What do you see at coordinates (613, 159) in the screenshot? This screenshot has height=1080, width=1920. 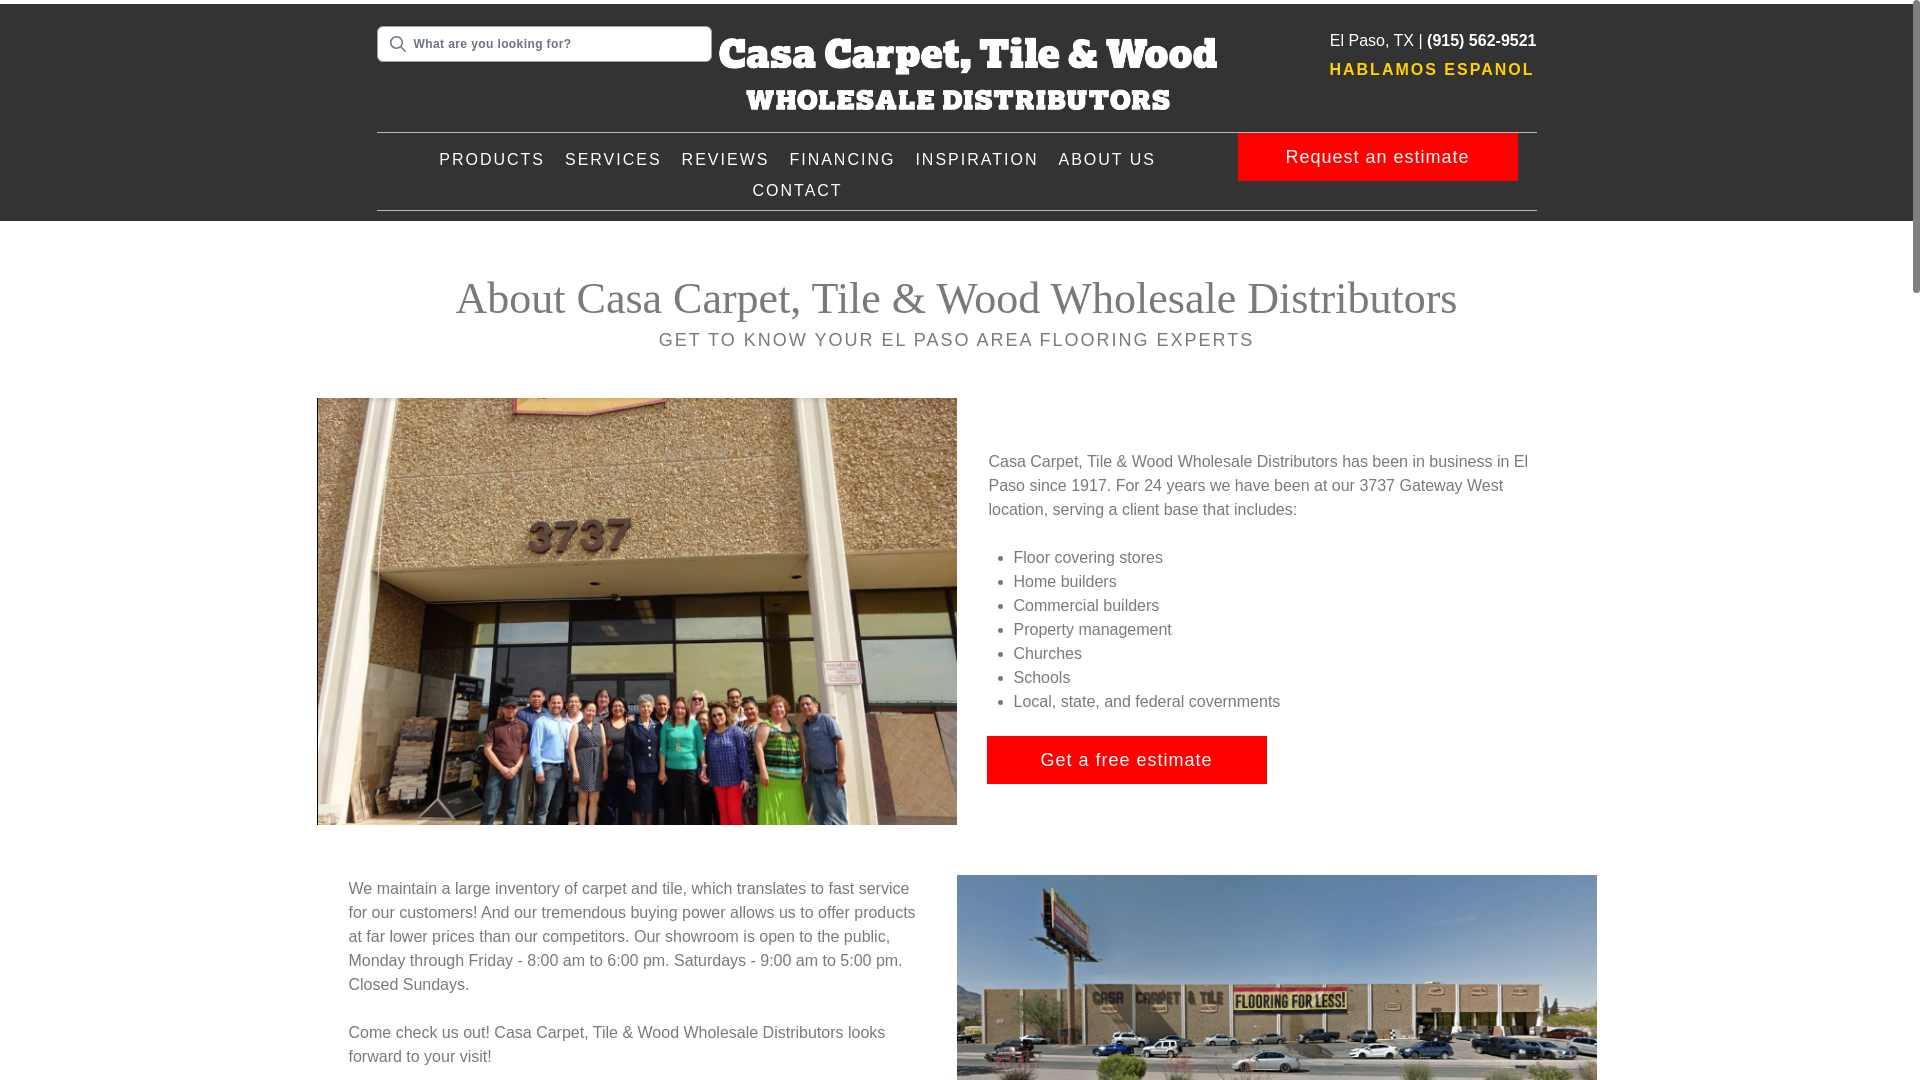 I see `SERVICES` at bounding box center [613, 159].